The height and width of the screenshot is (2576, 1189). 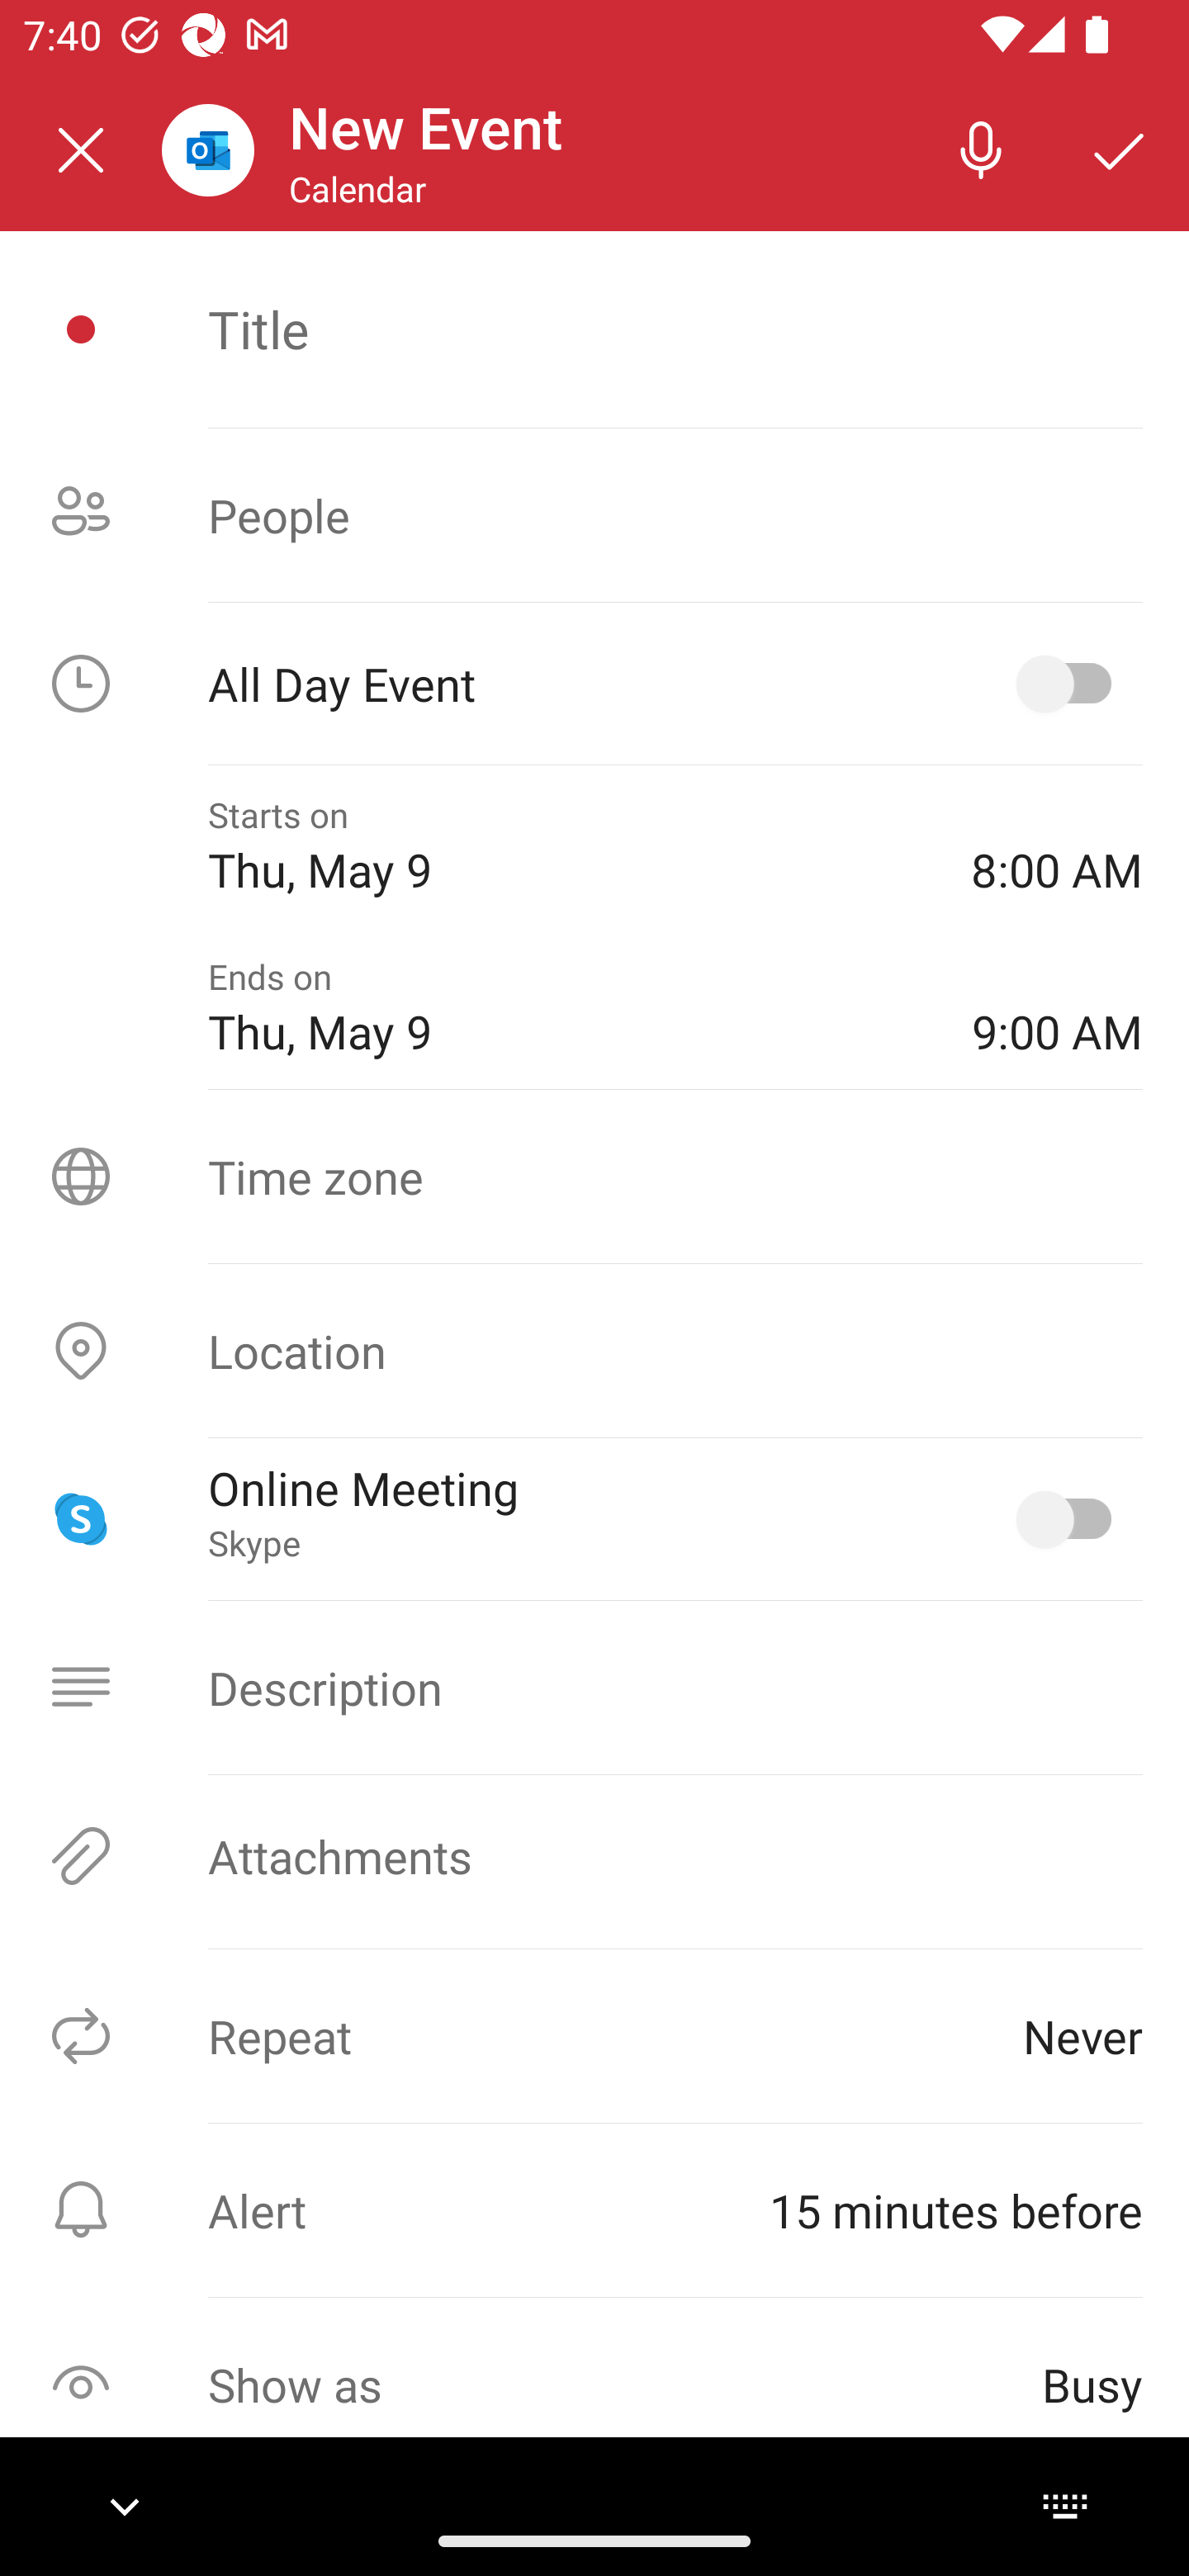 What do you see at coordinates (594, 1856) in the screenshot?
I see `Attachments` at bounding box center [594, 1856].